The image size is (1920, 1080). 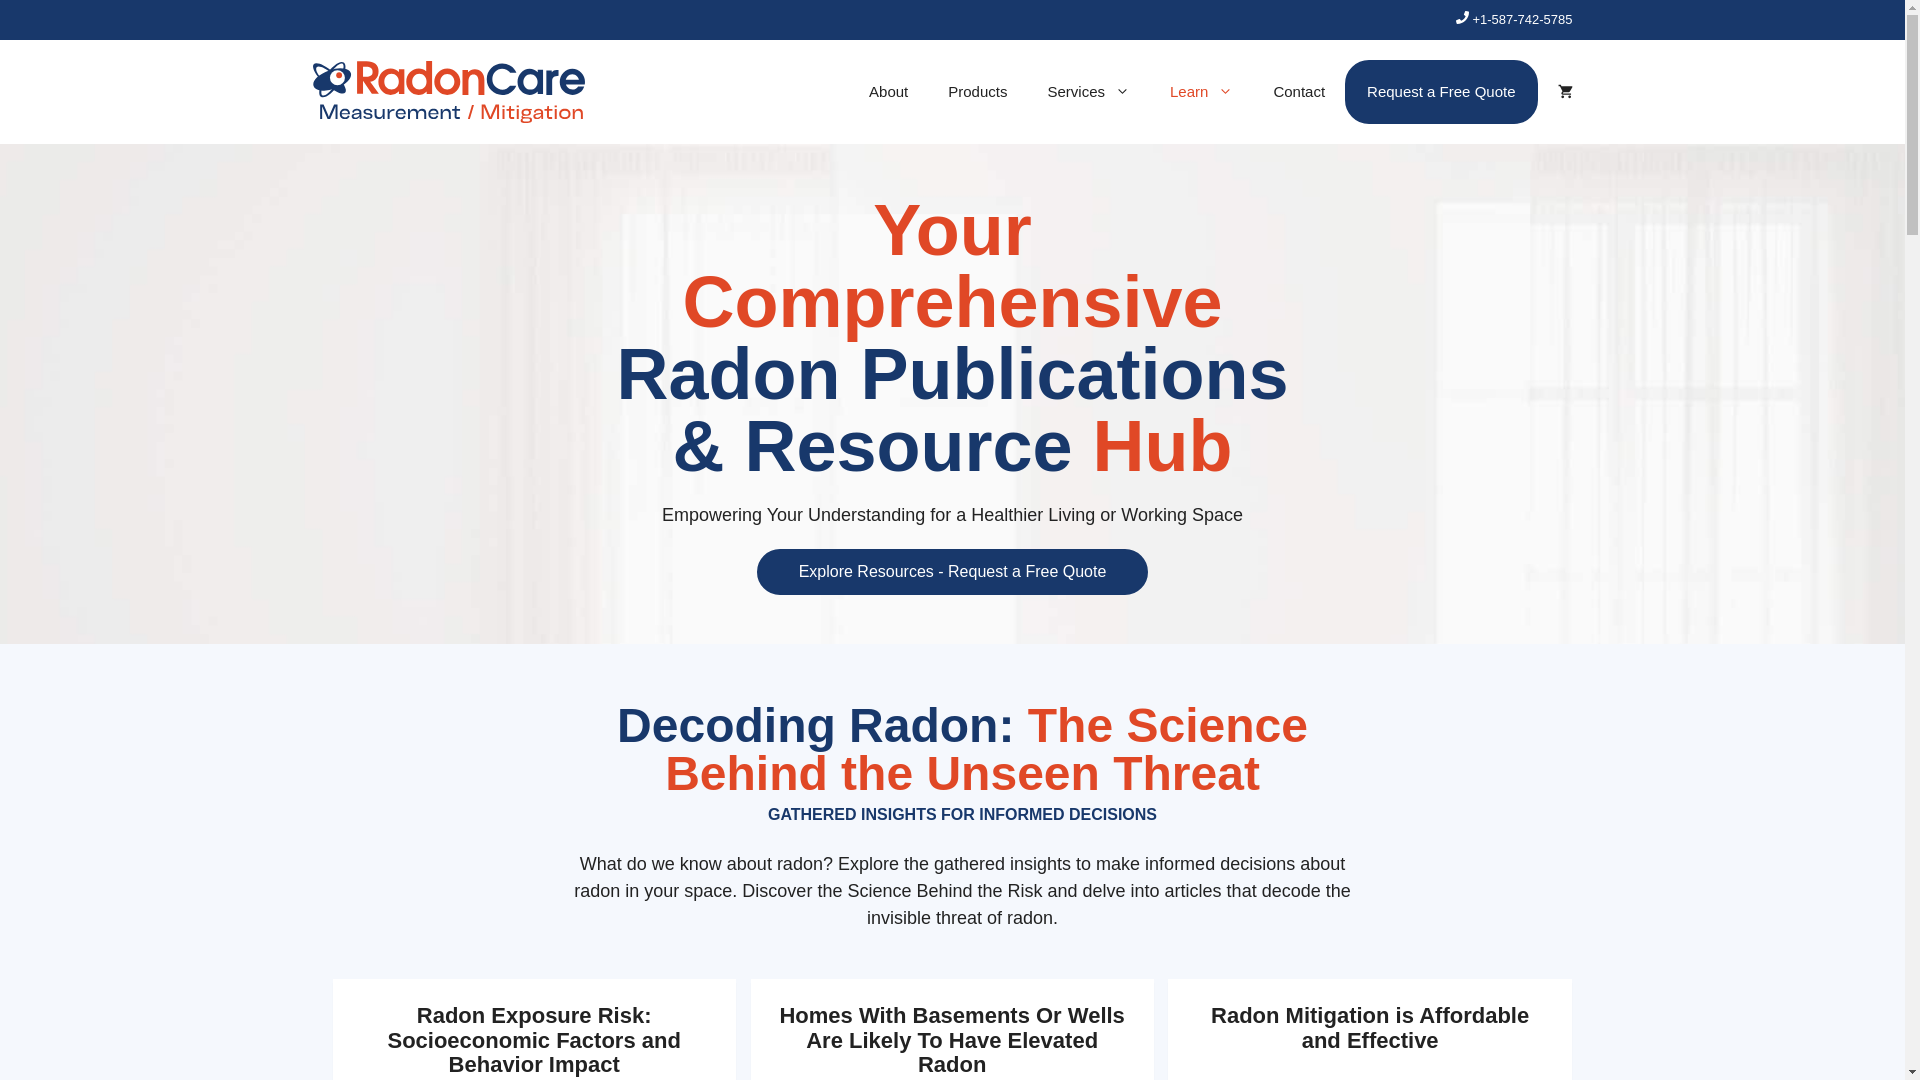 I want to click on Learn, so click(x=1202, y=92).